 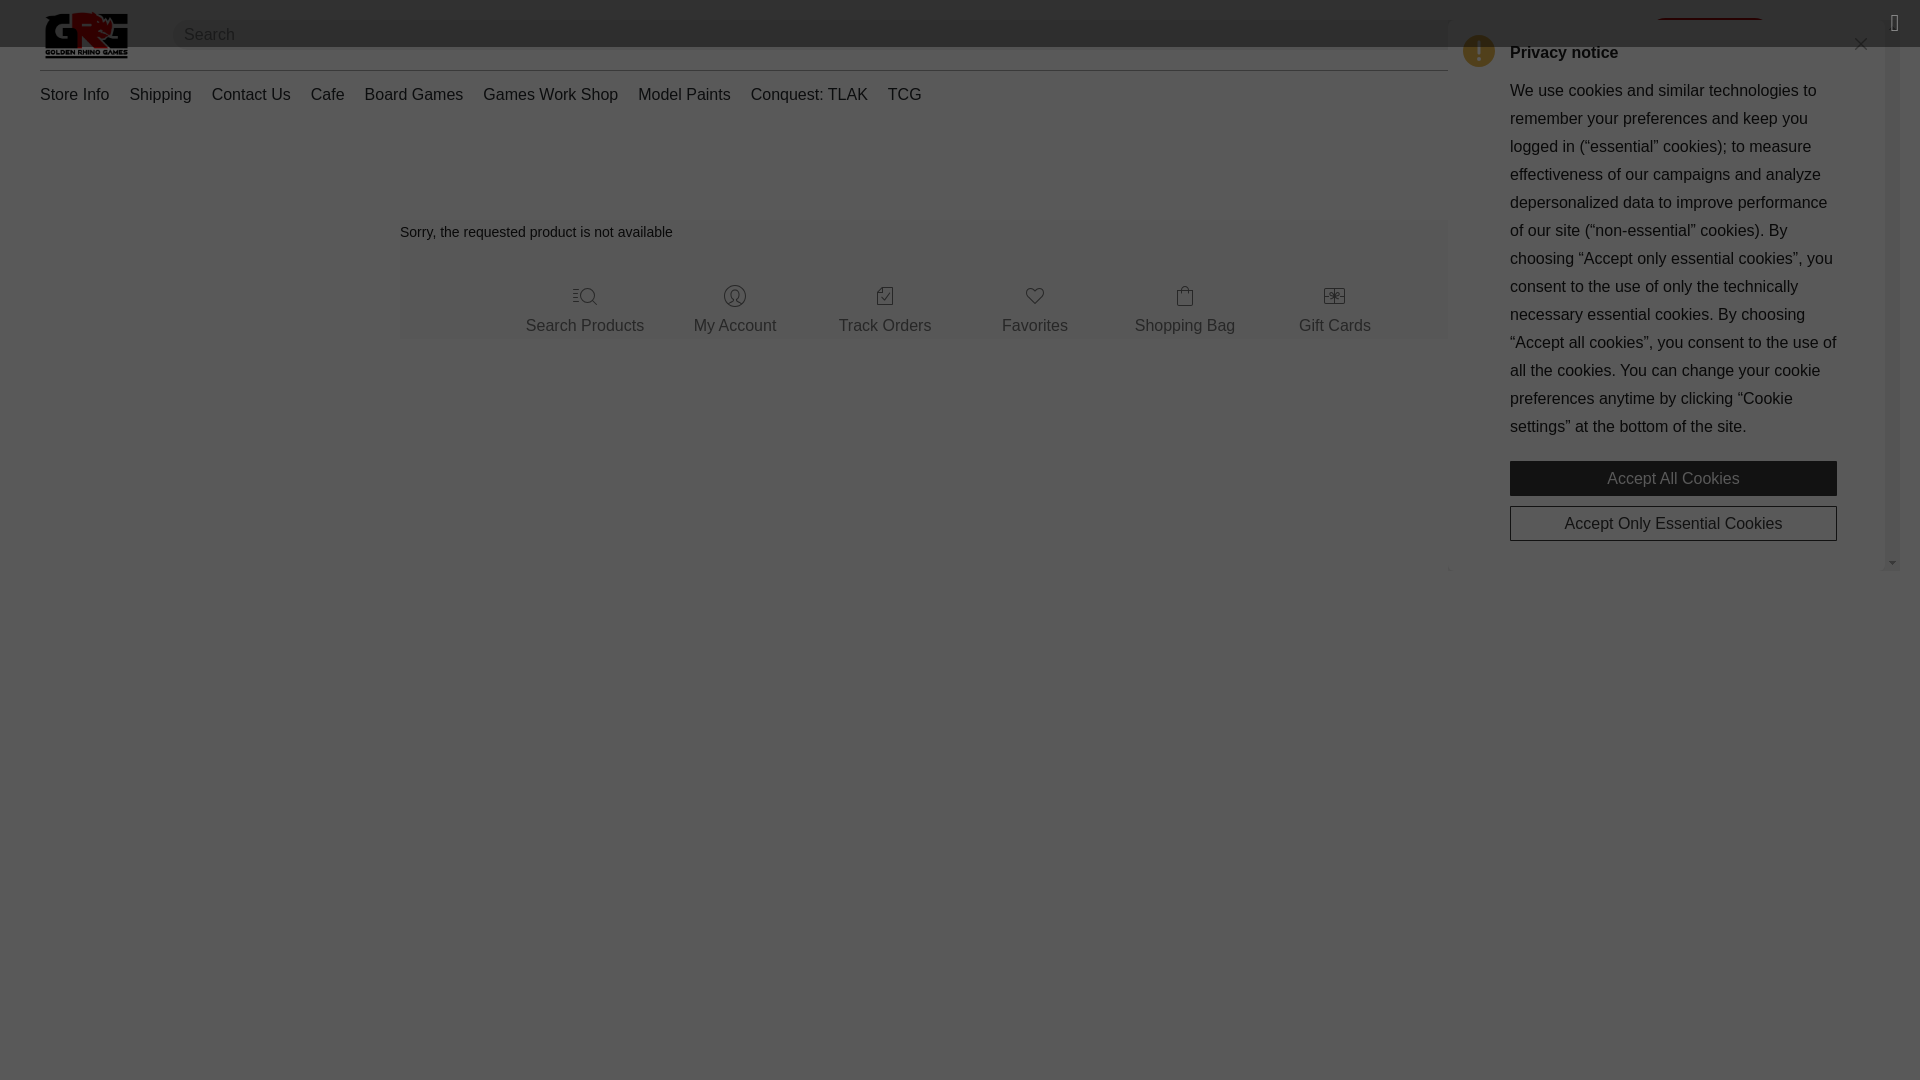 I want to click on Store Info, so click(x=80, y=94).